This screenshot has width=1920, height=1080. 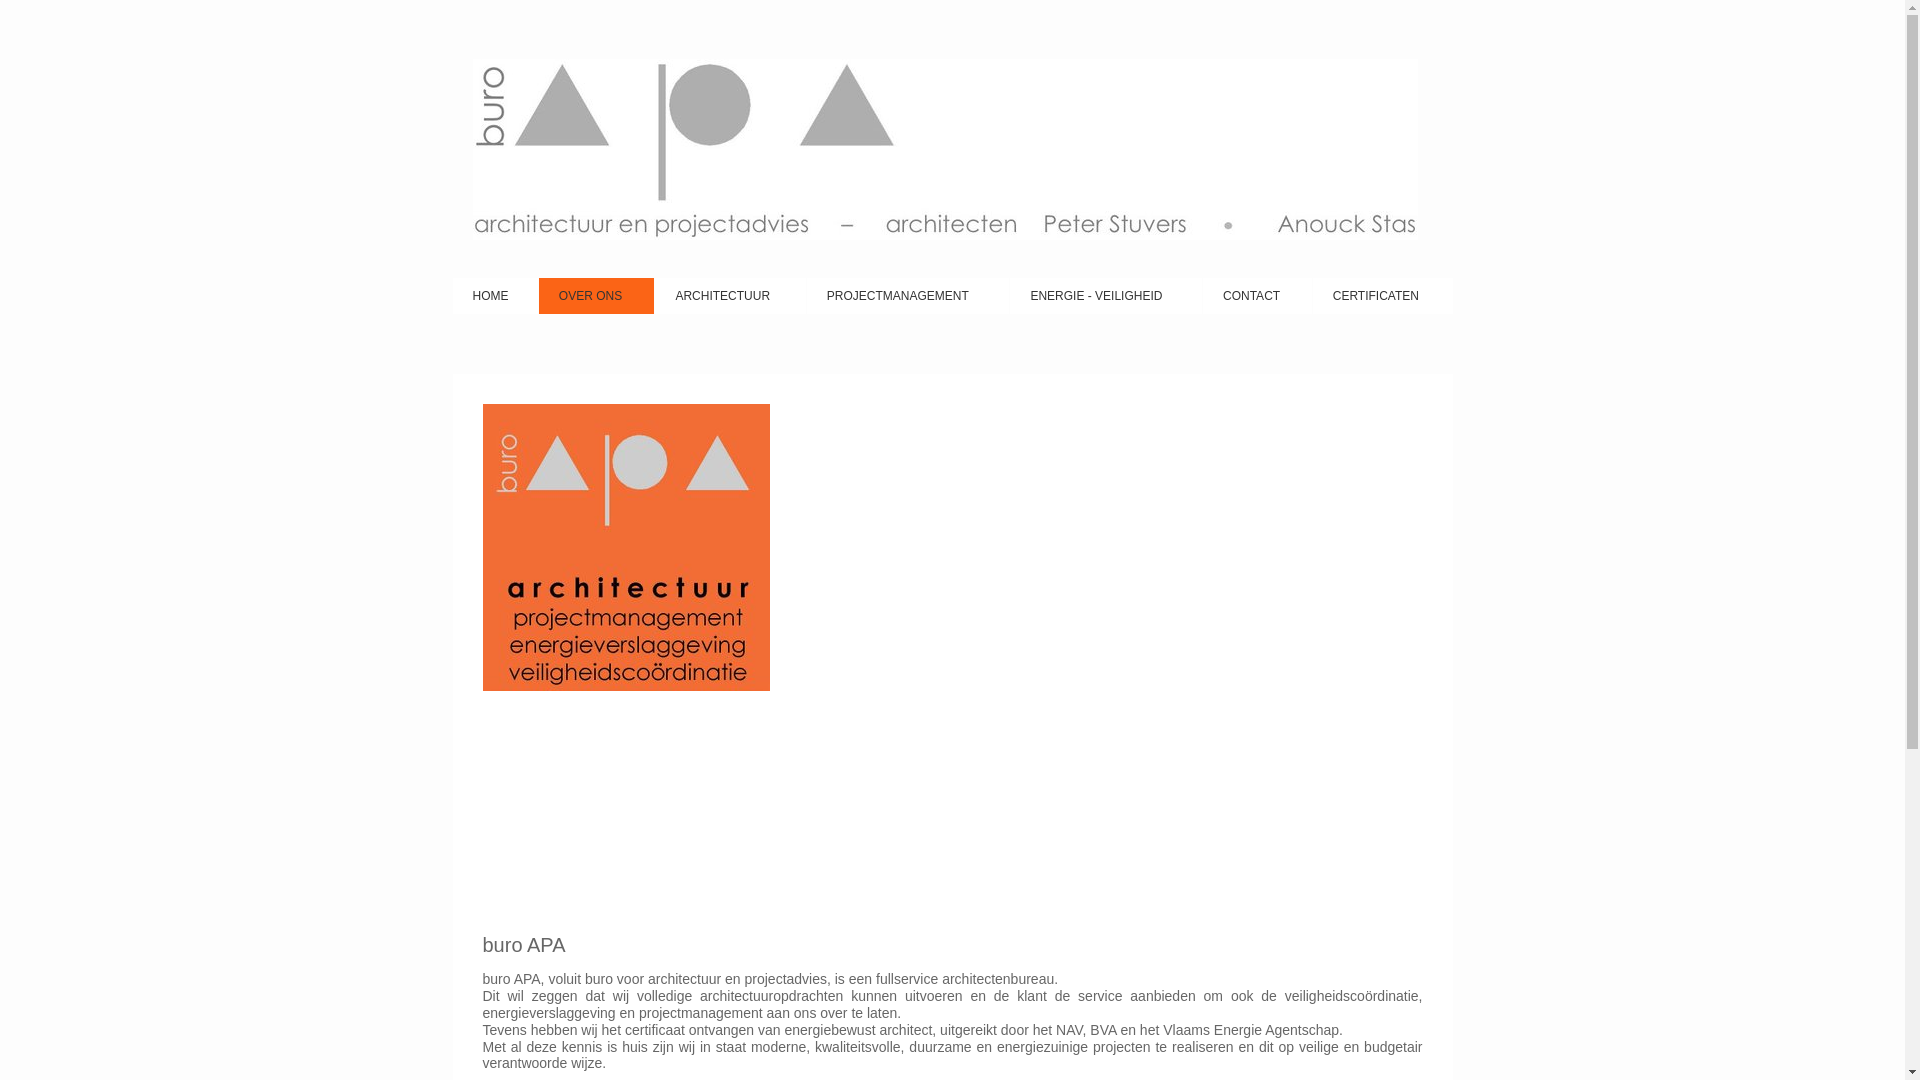 I want to click on CERTIFICATEN, so click(x=1383, y=296).